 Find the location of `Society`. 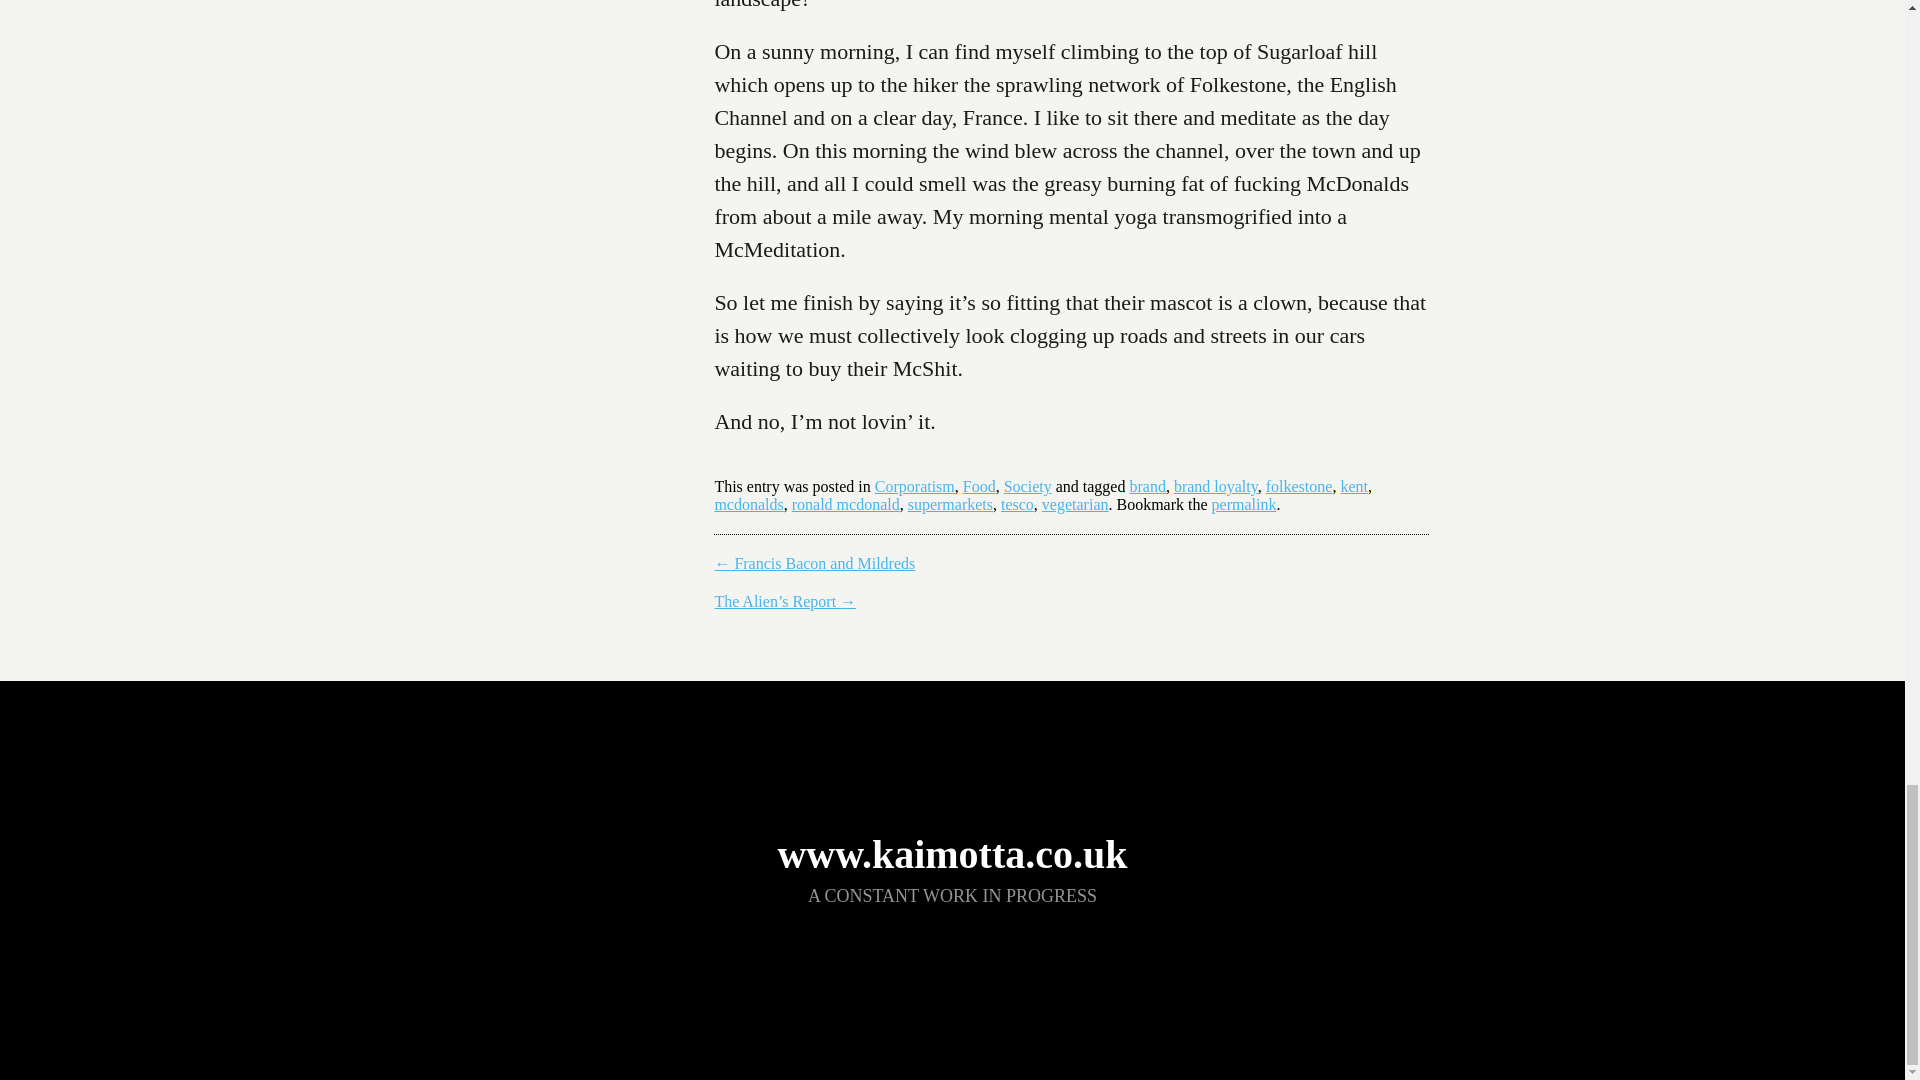

Society is located at coordinates (1028, 486).